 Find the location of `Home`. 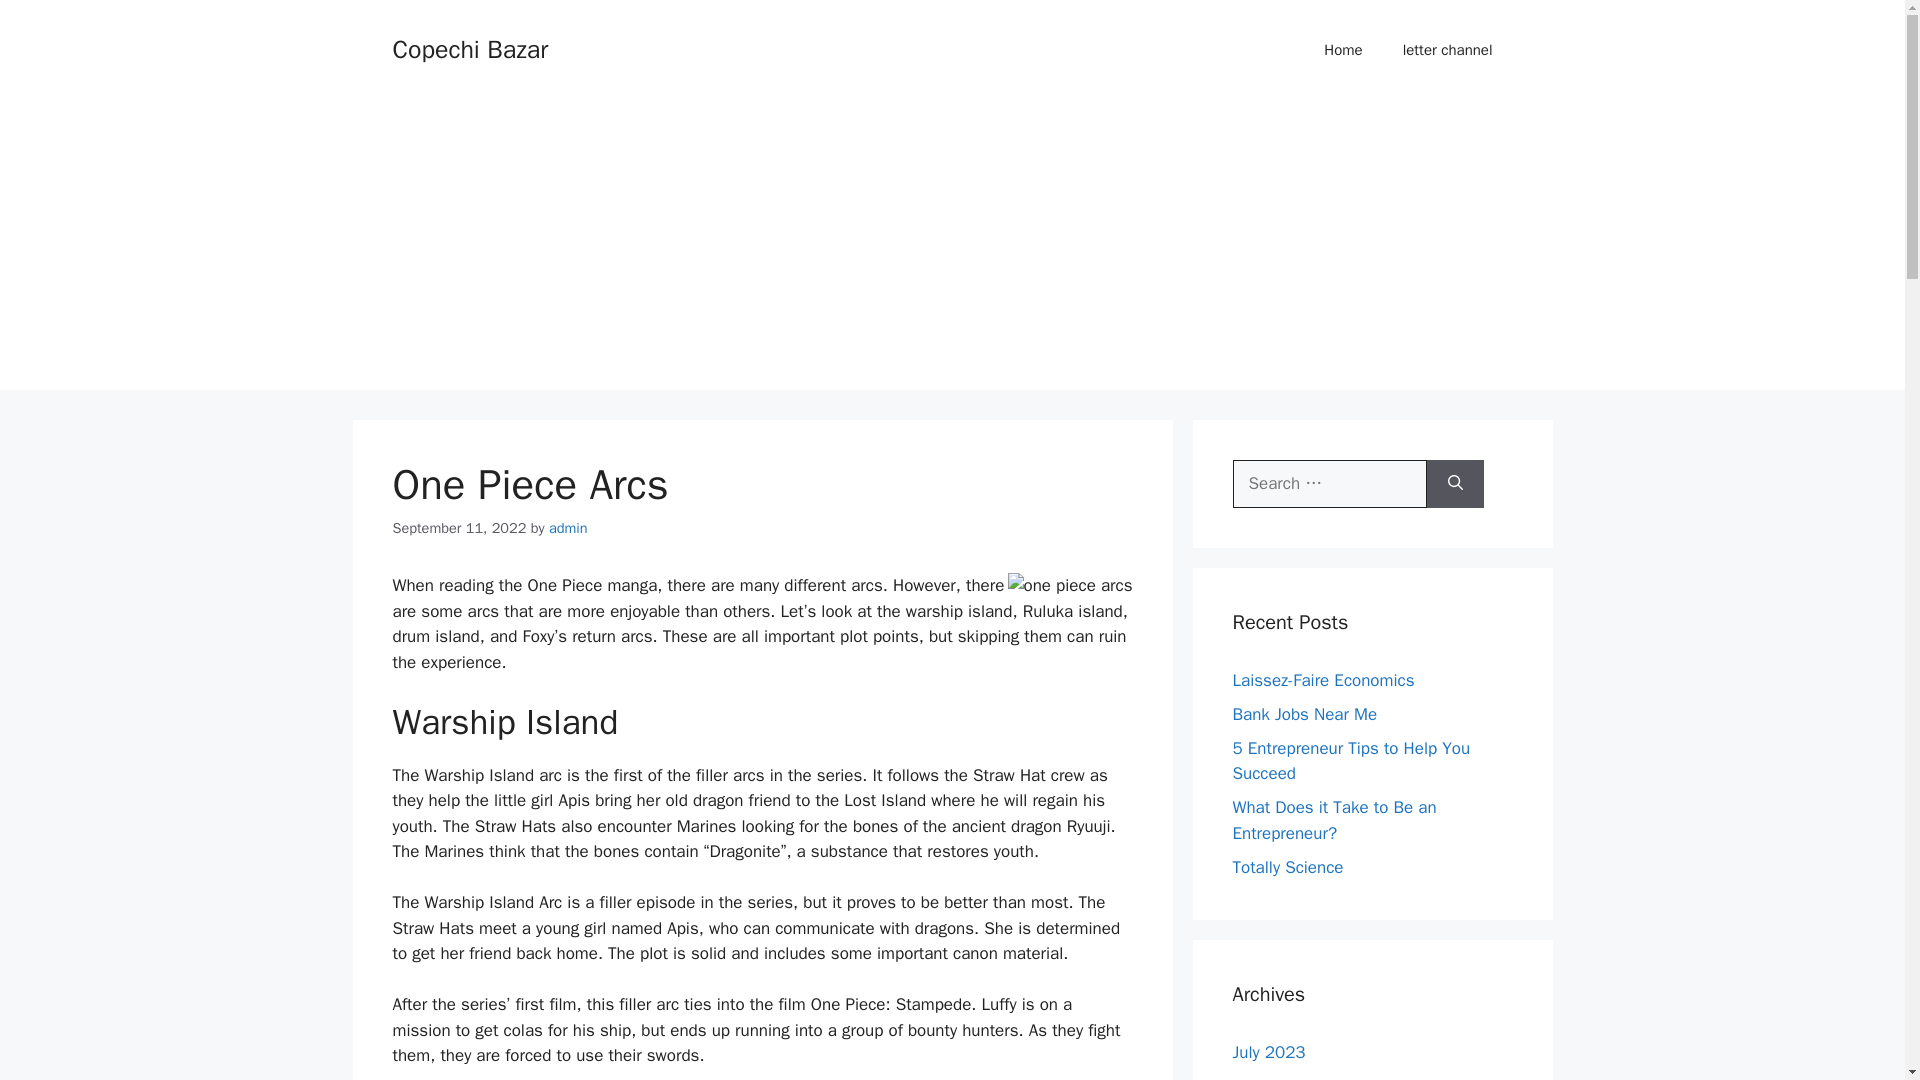

Home is located at coordinates (1342, 50).